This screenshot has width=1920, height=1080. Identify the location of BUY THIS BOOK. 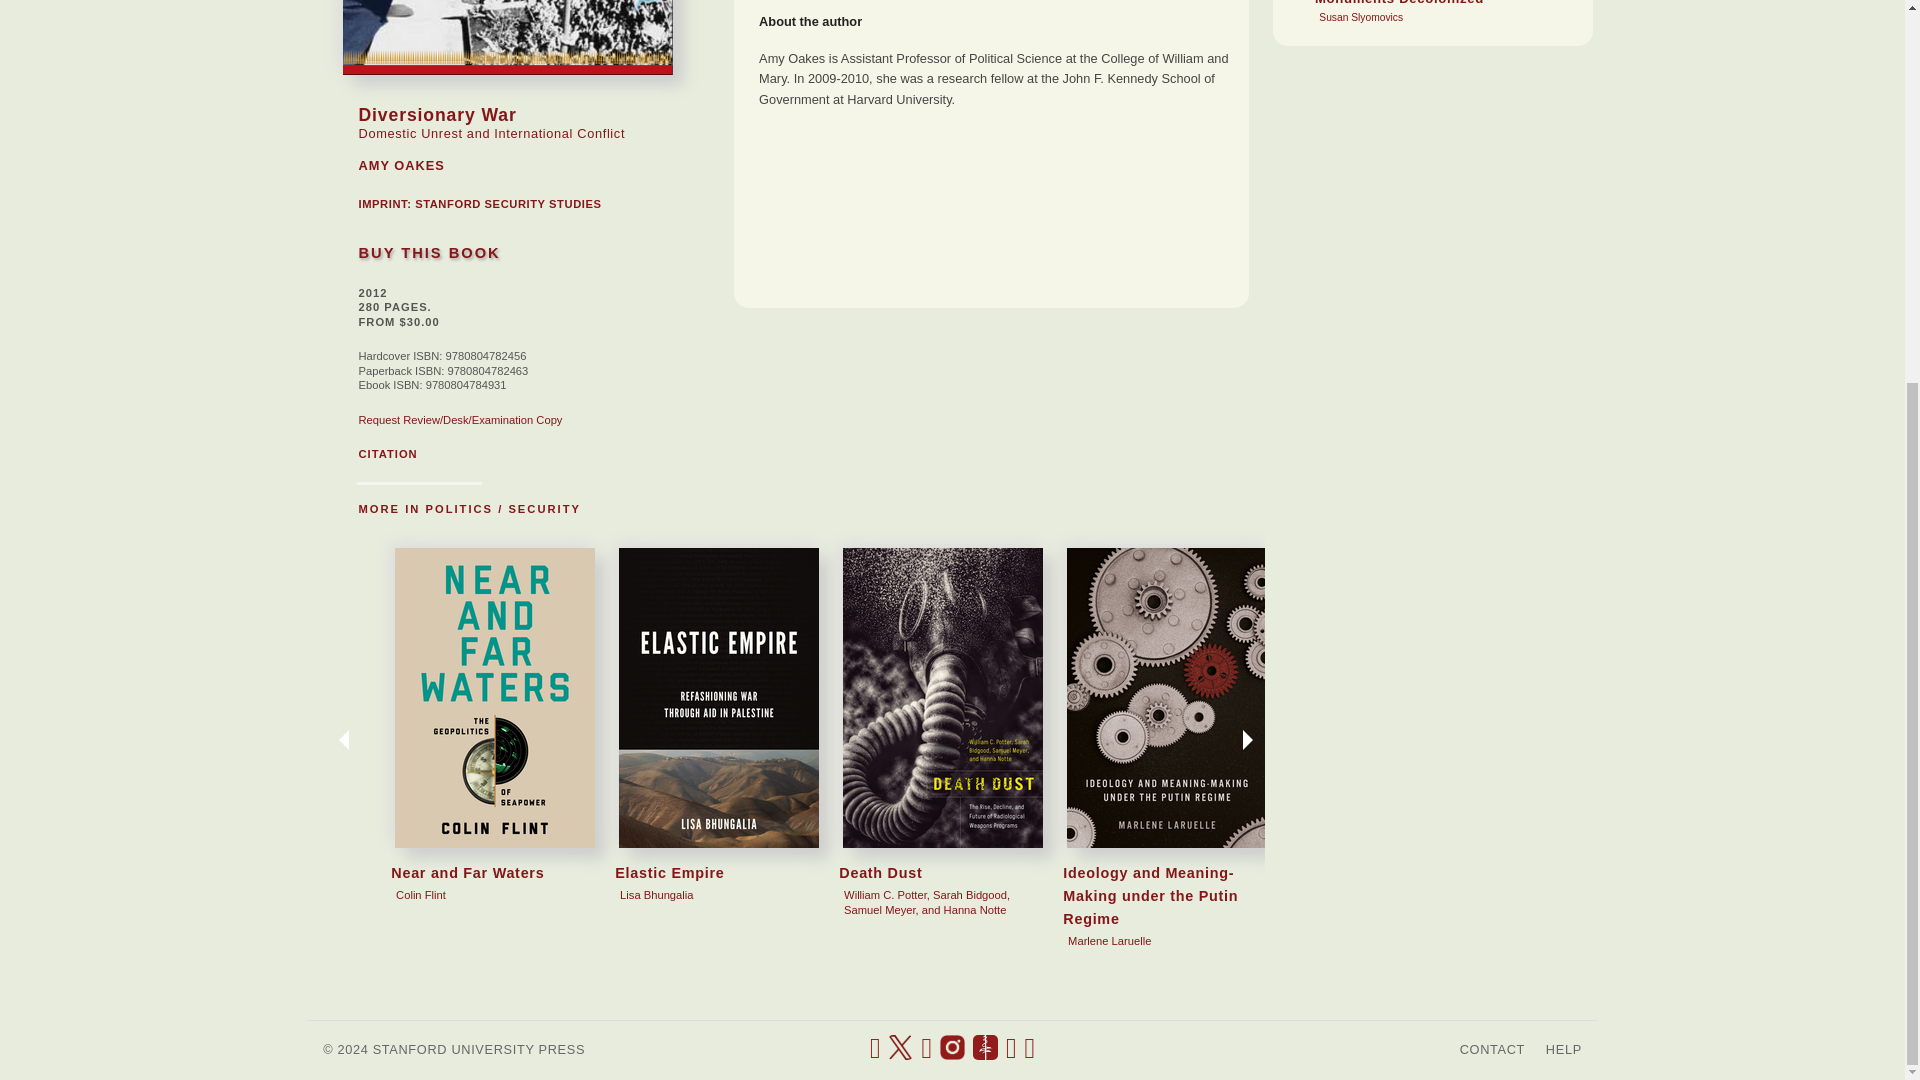
(428, 253).